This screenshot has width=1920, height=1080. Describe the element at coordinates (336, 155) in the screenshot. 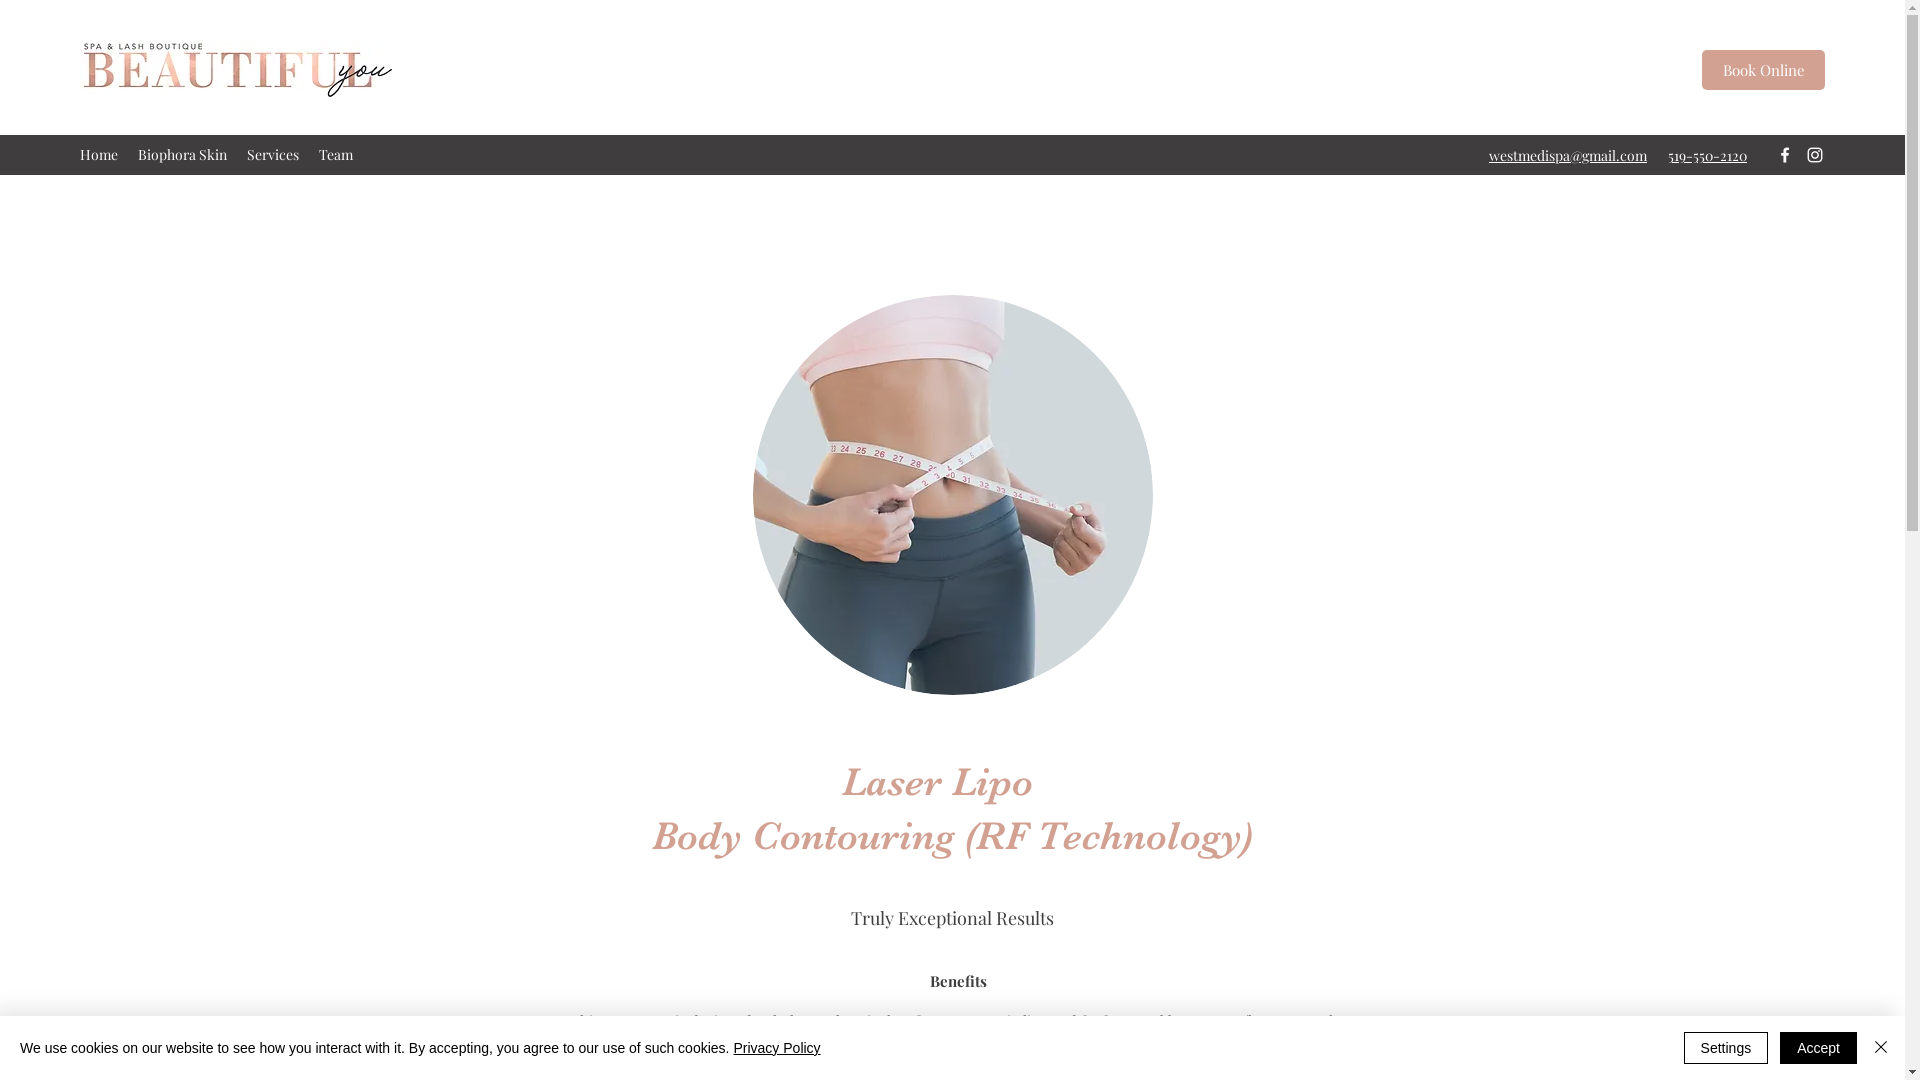

I see `Team` at that location.